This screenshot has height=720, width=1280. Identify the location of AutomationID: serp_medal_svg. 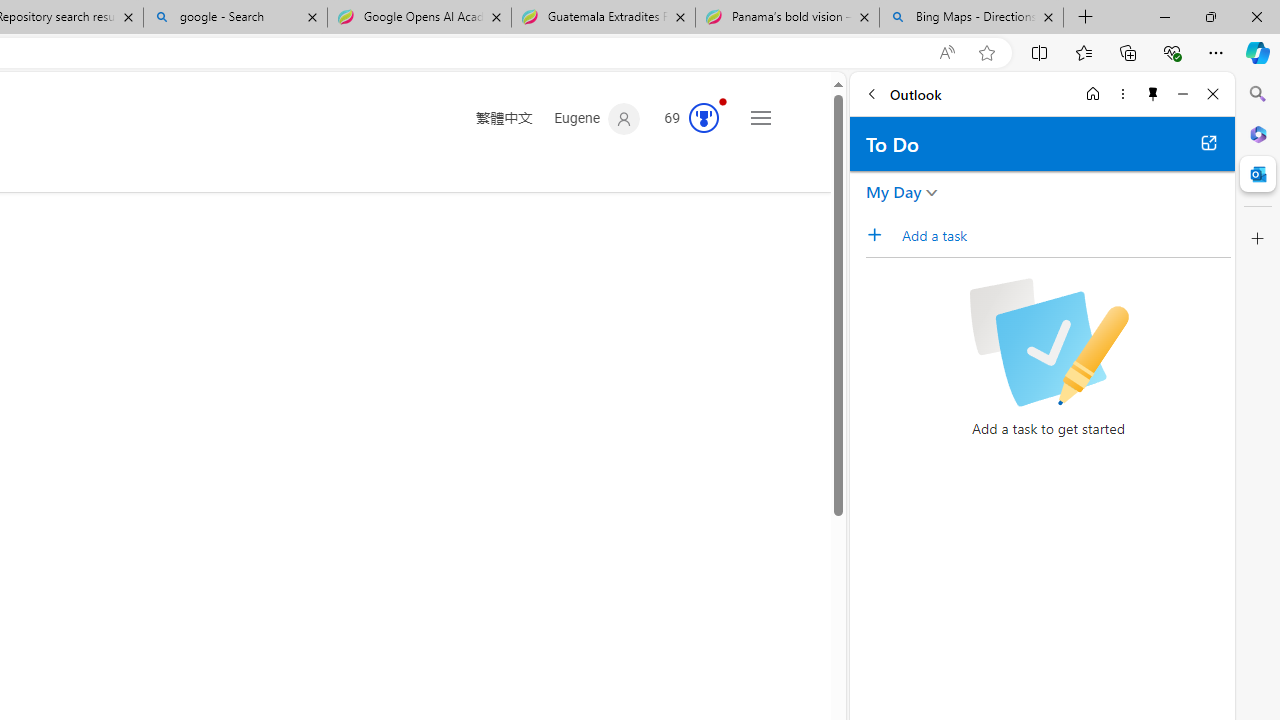
(704, 118).